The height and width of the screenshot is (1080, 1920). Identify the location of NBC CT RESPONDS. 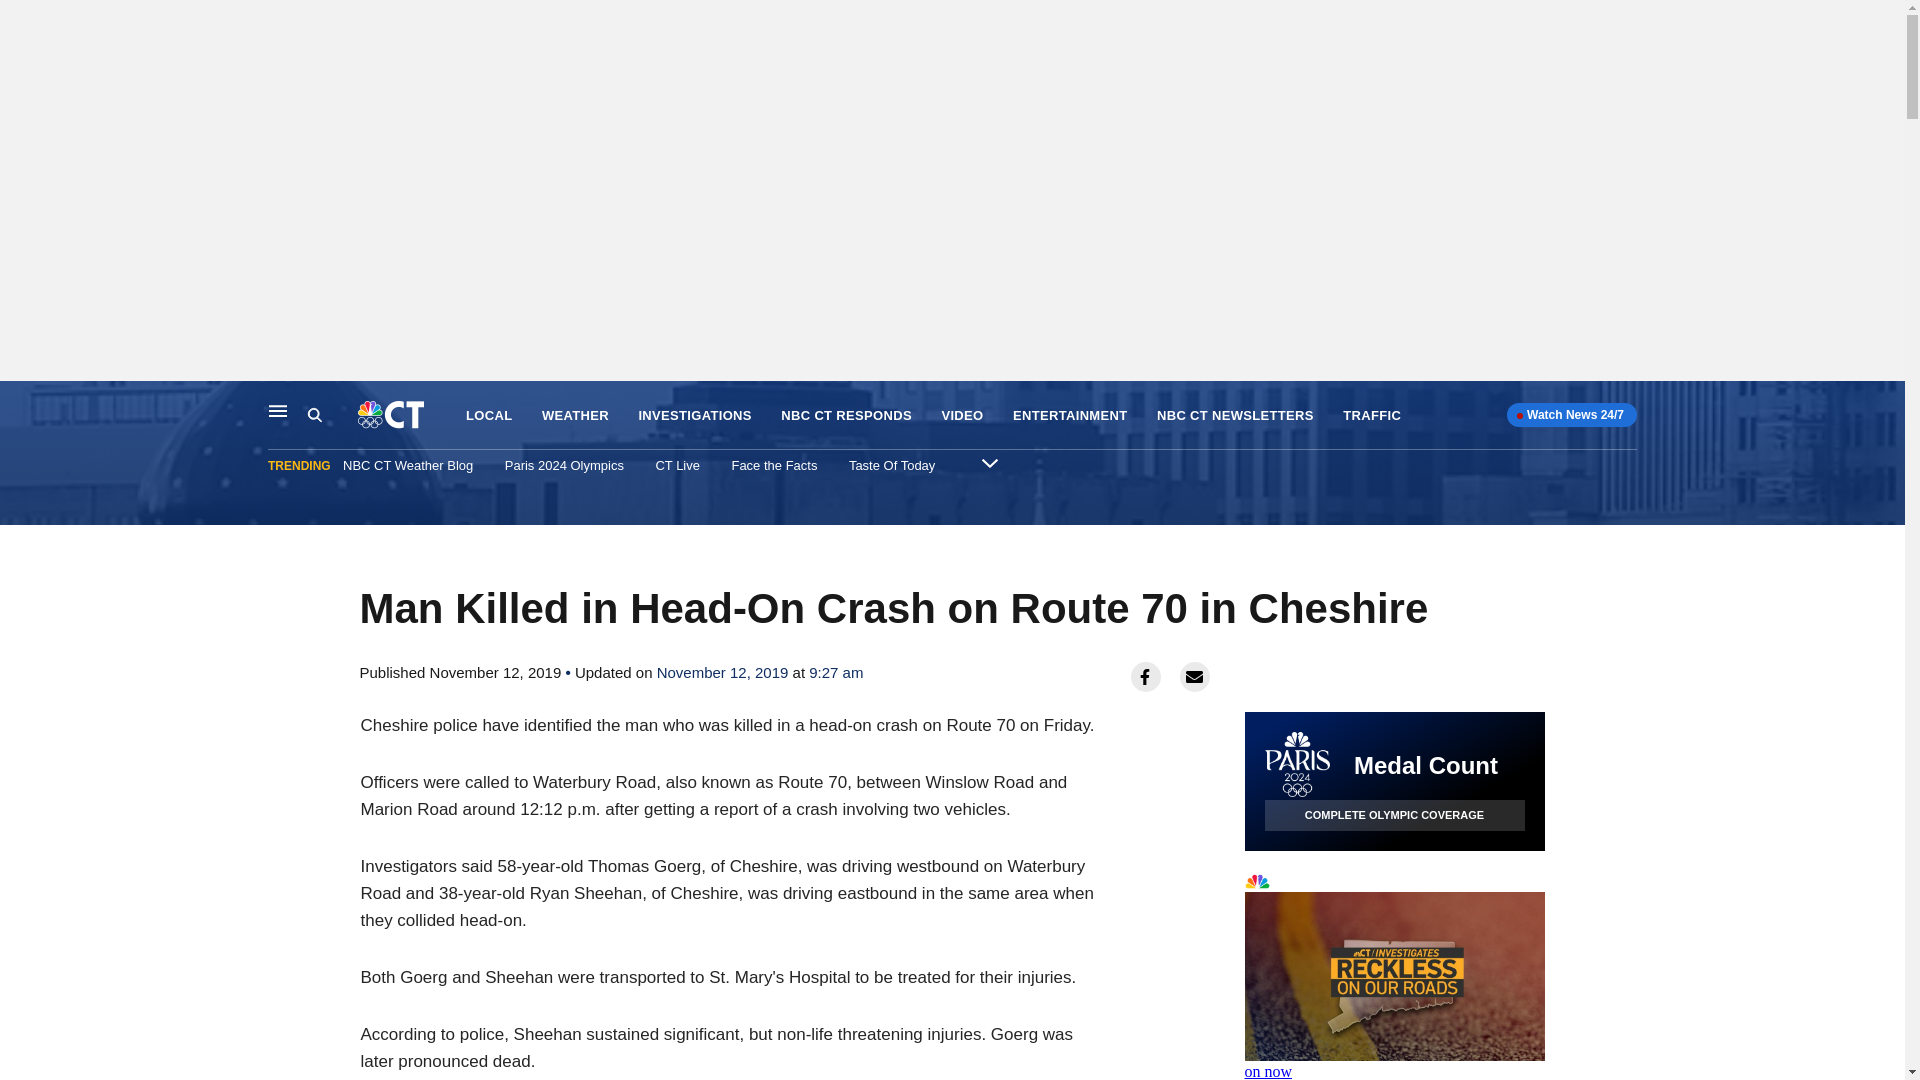
(846, 416).